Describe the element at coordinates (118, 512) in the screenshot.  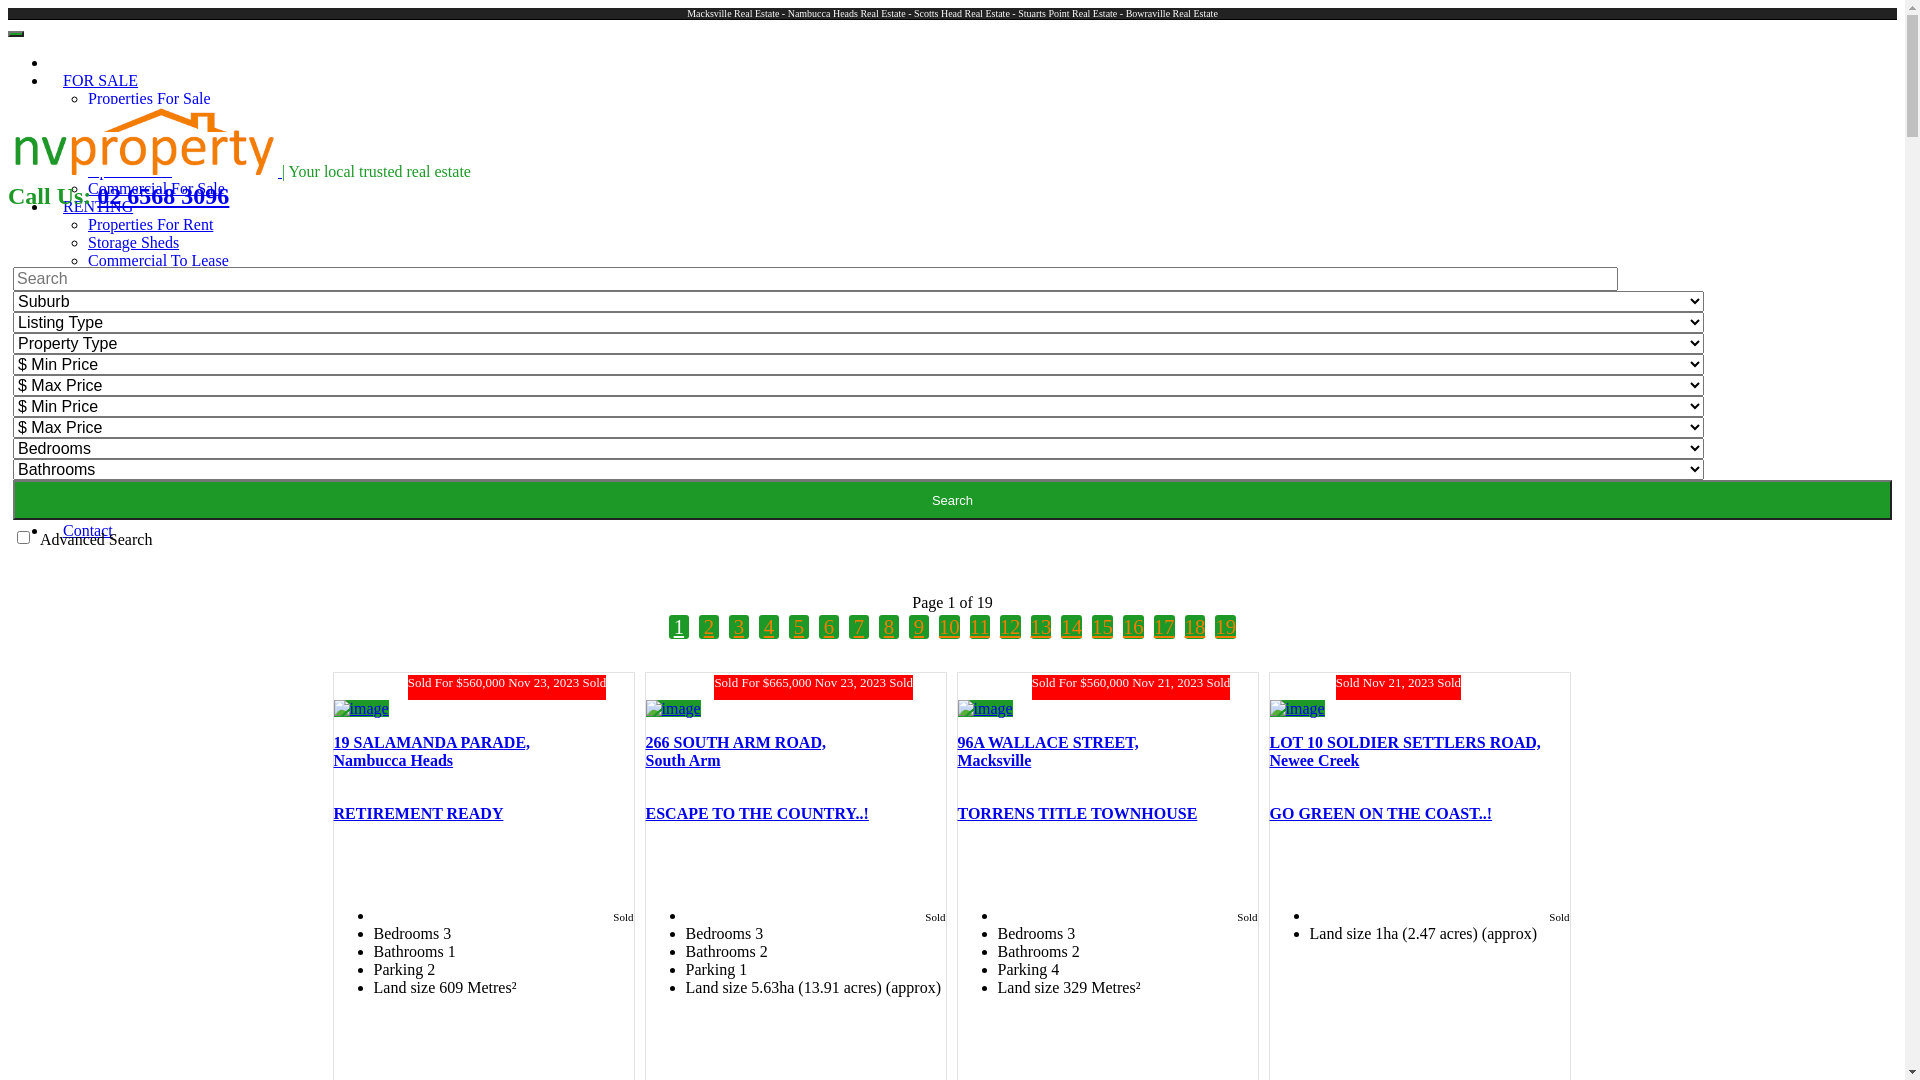
I see `Our Staff` at that location.